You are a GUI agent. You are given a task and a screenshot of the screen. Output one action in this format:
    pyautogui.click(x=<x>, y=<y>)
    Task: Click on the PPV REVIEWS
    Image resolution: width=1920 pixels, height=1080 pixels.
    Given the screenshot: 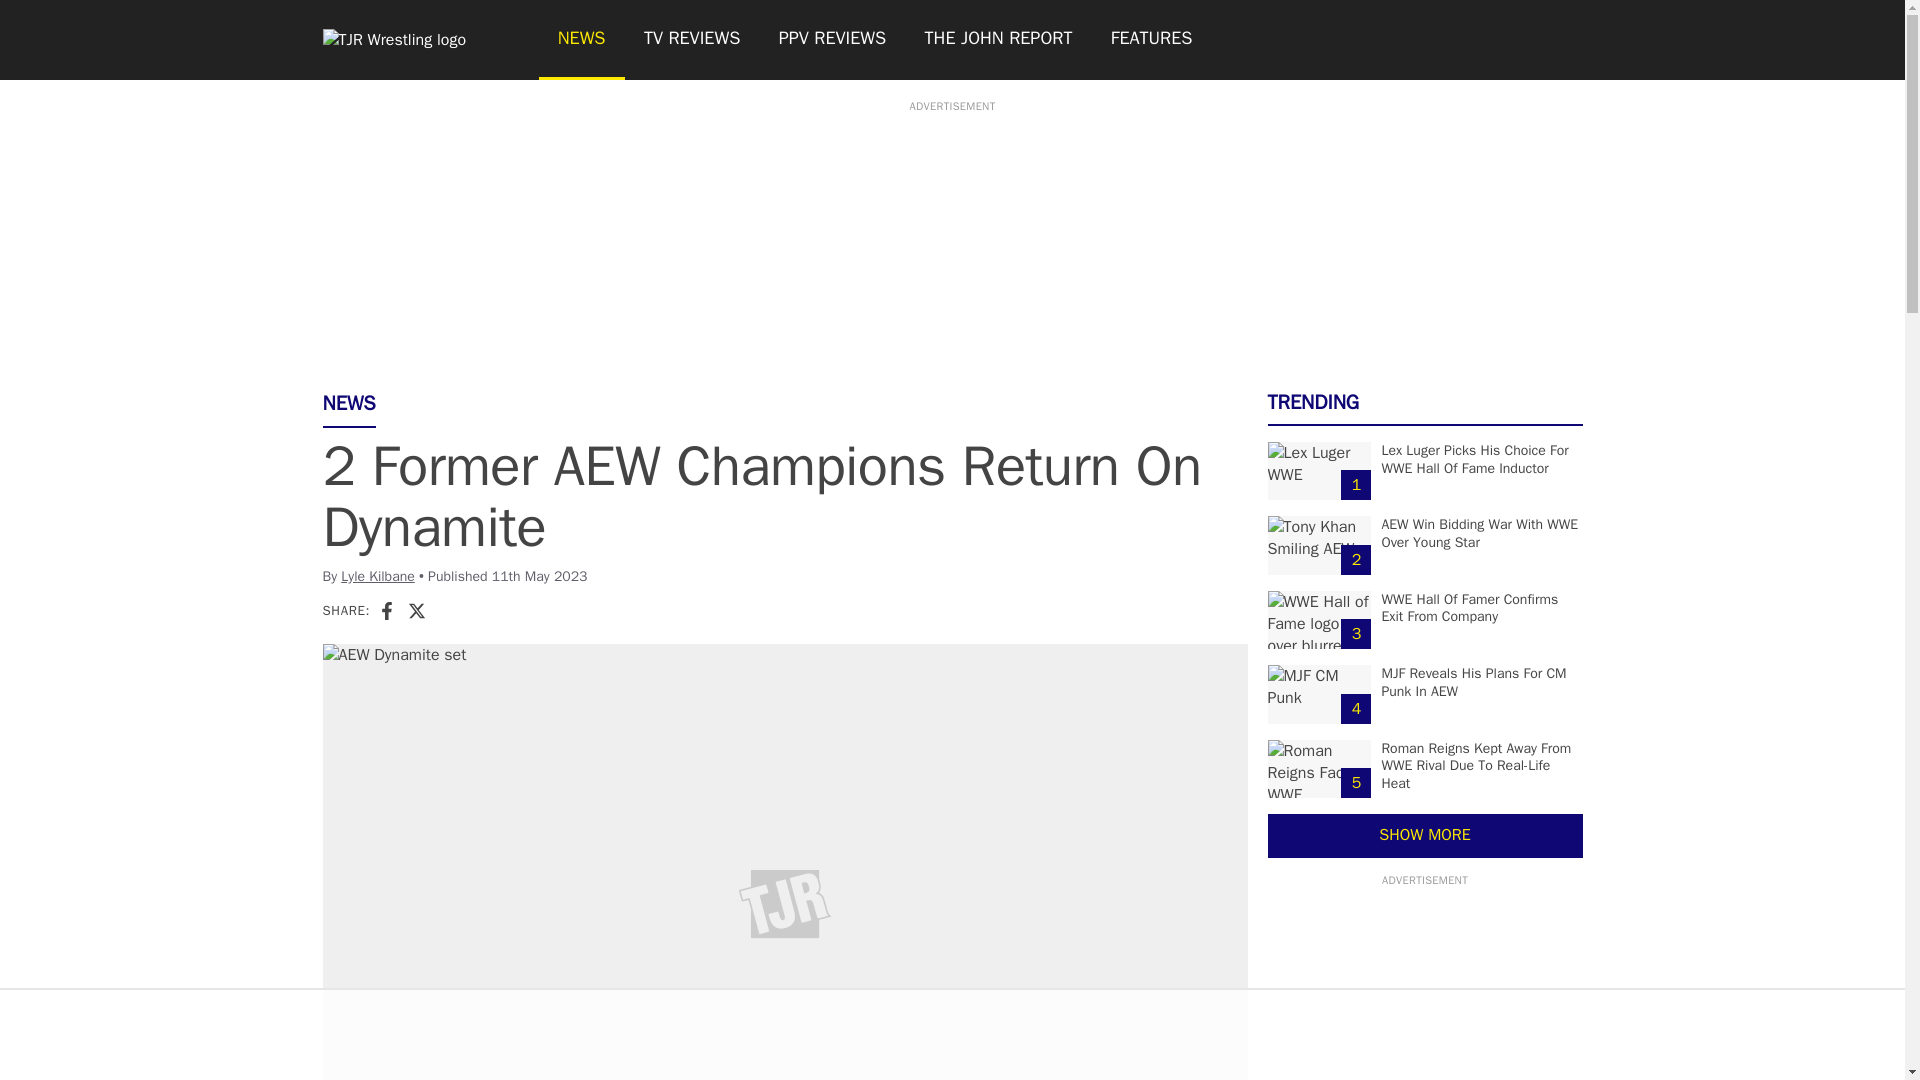 What is the action you would take?
    pyautogui.click(x=833, y=40)
    